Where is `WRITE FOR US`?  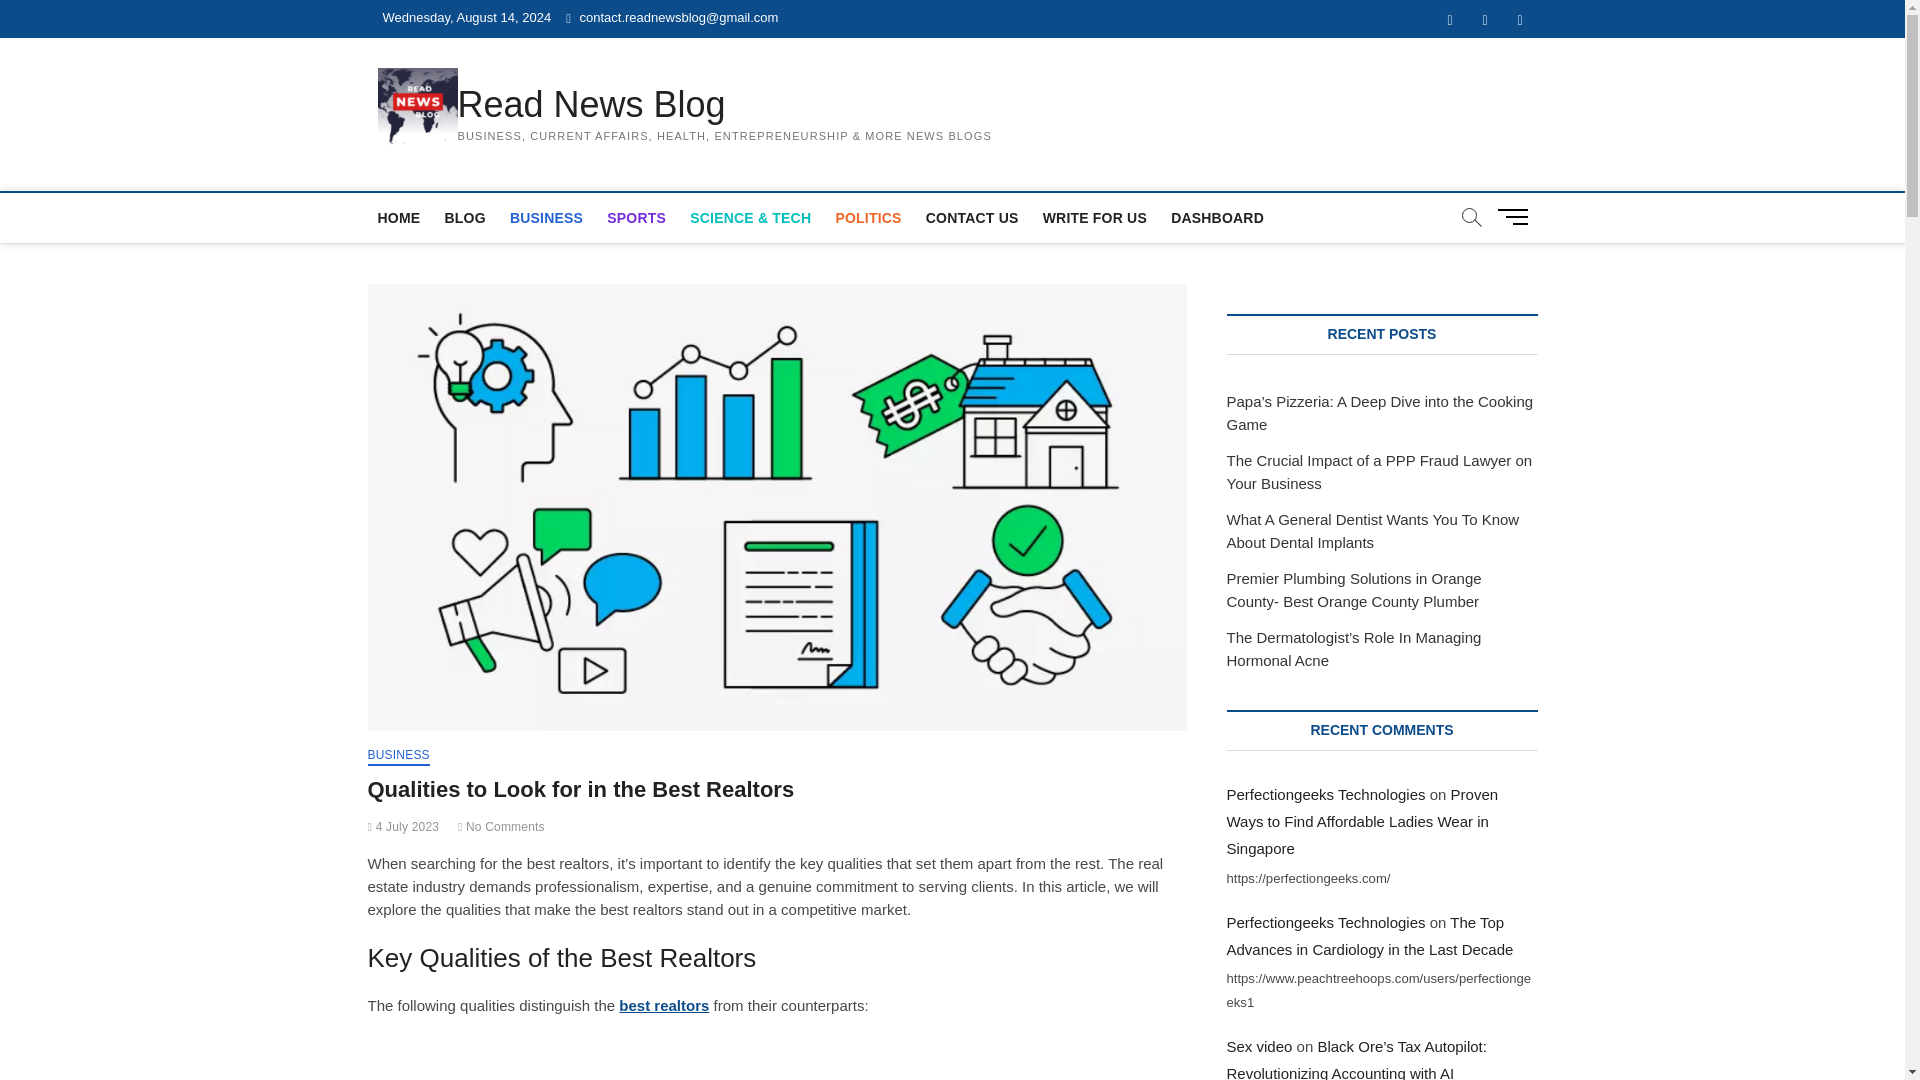 WRITE FOR US is located at coordinates (1094, 218).